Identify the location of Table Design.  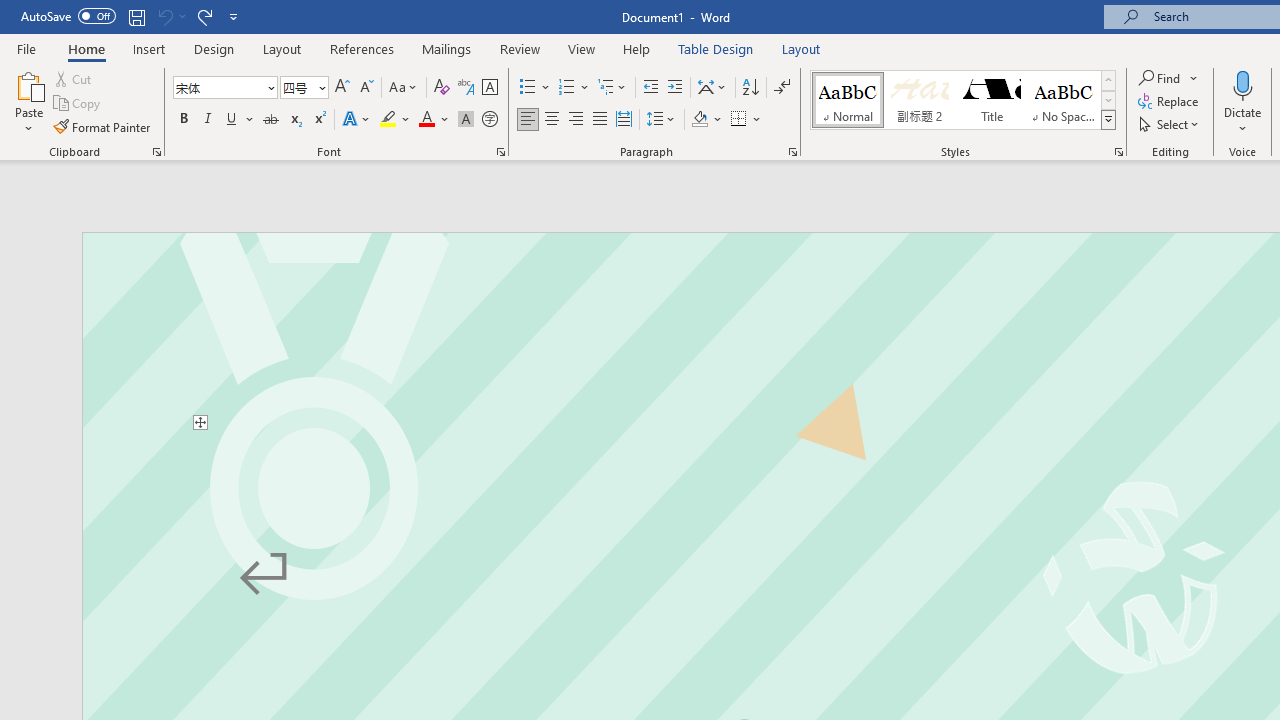
(716, 48).